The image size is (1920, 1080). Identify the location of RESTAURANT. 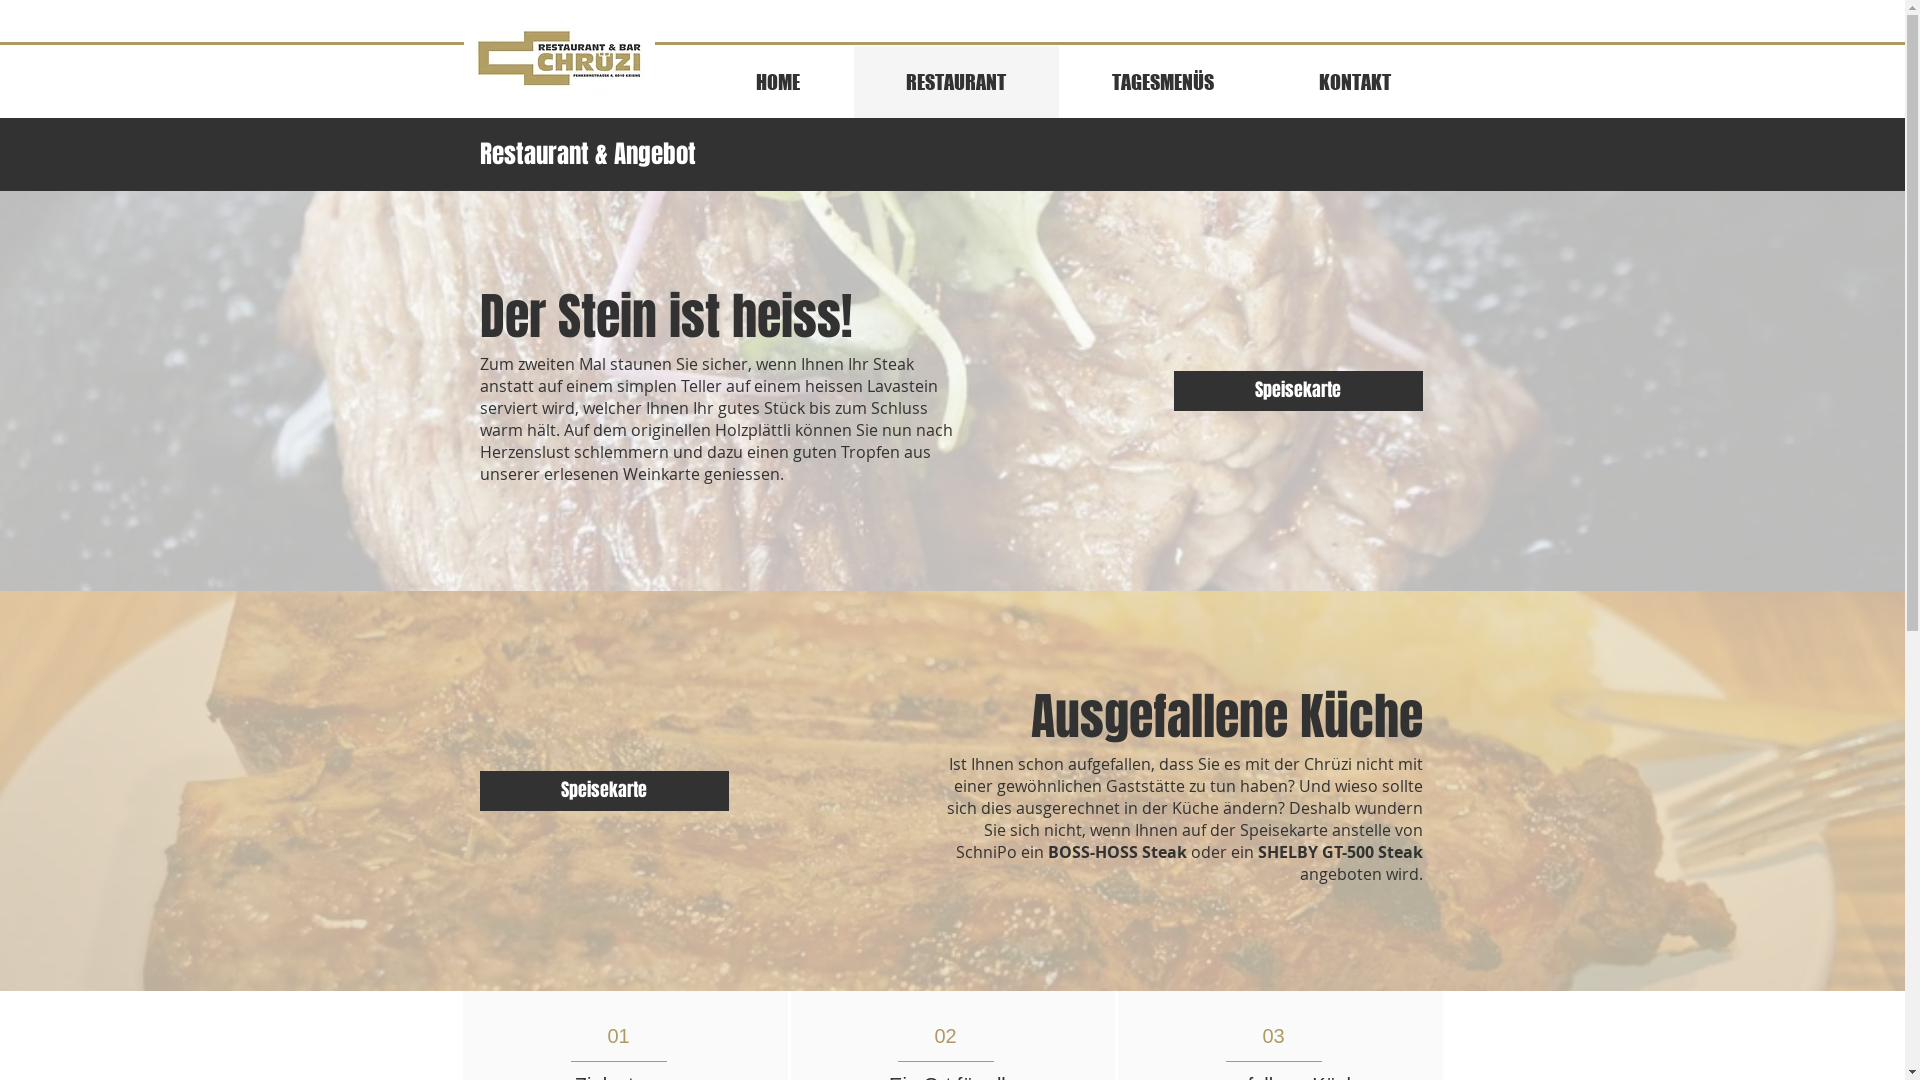
(955, 82).